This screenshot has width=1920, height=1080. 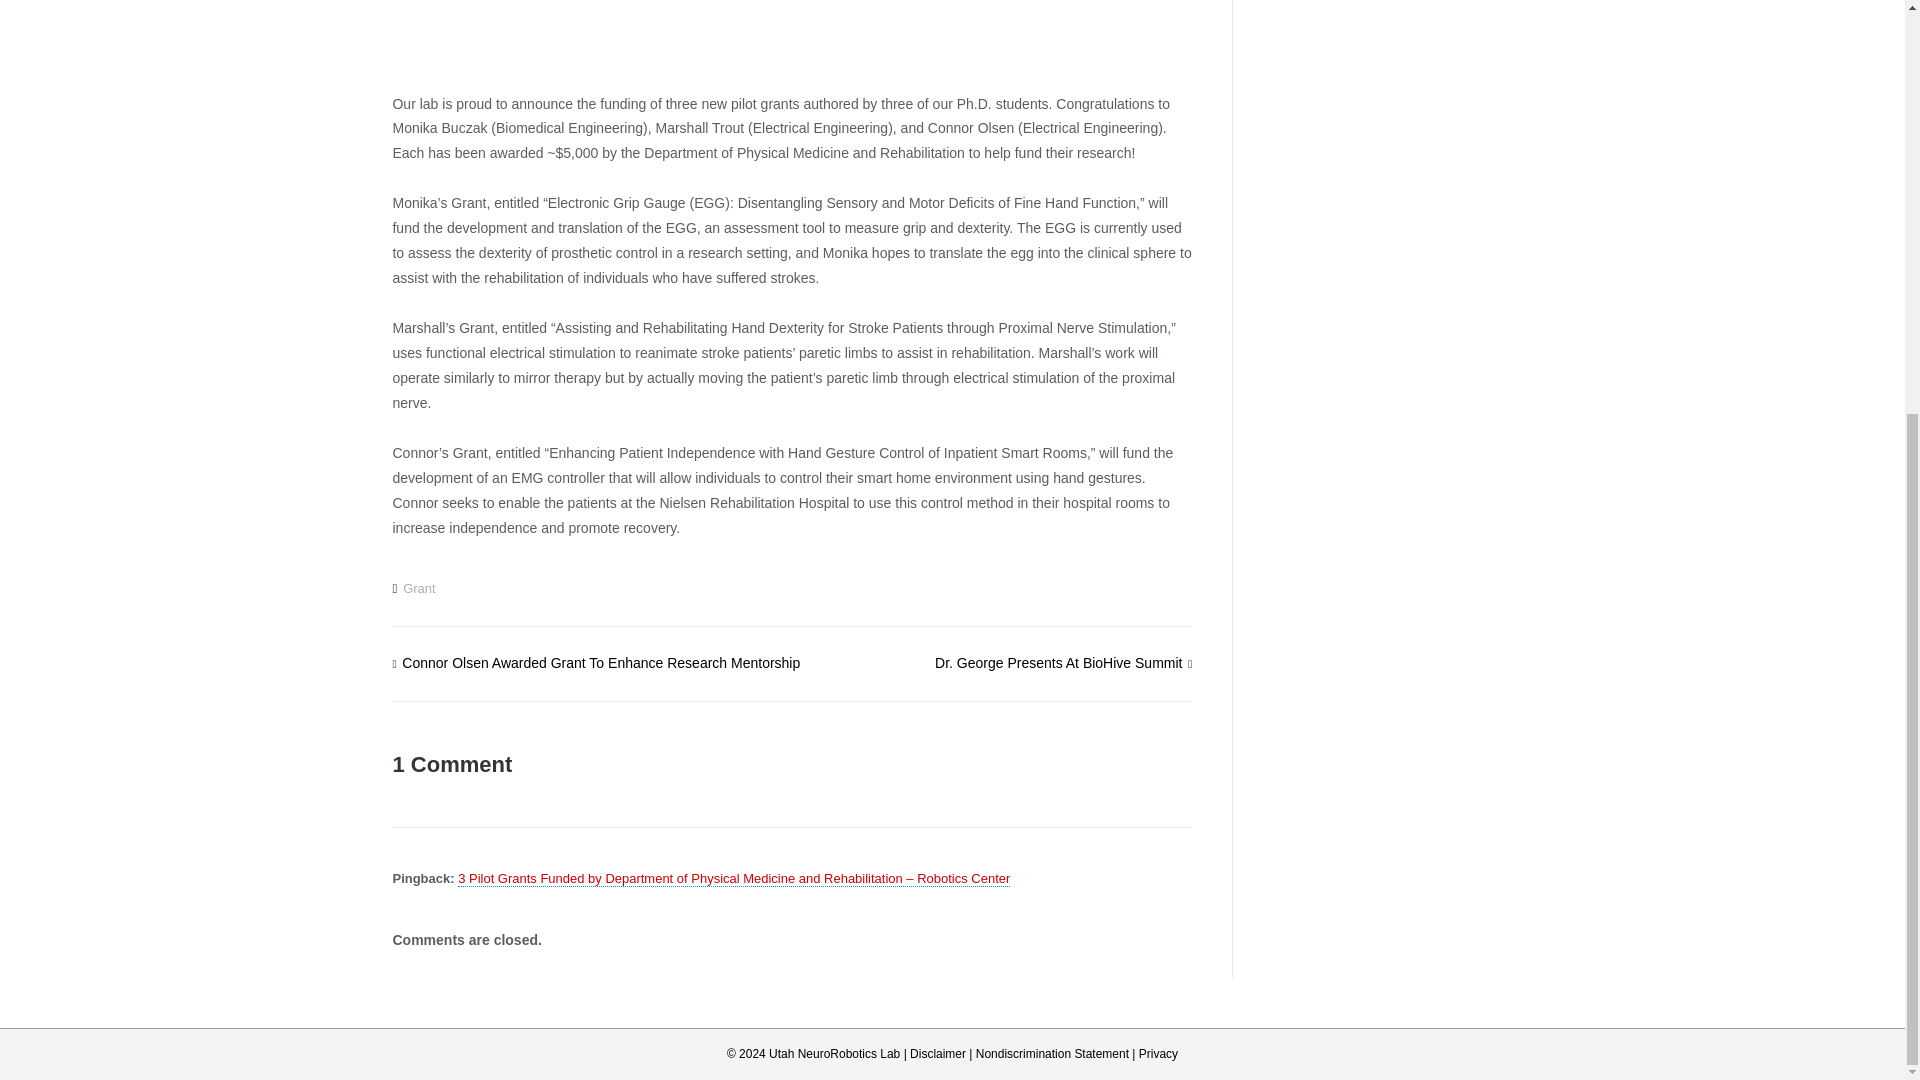 I want to click on Connor Olsen Awarded Grant To Enhance Research Mentorship, so click(x=596, y=662).